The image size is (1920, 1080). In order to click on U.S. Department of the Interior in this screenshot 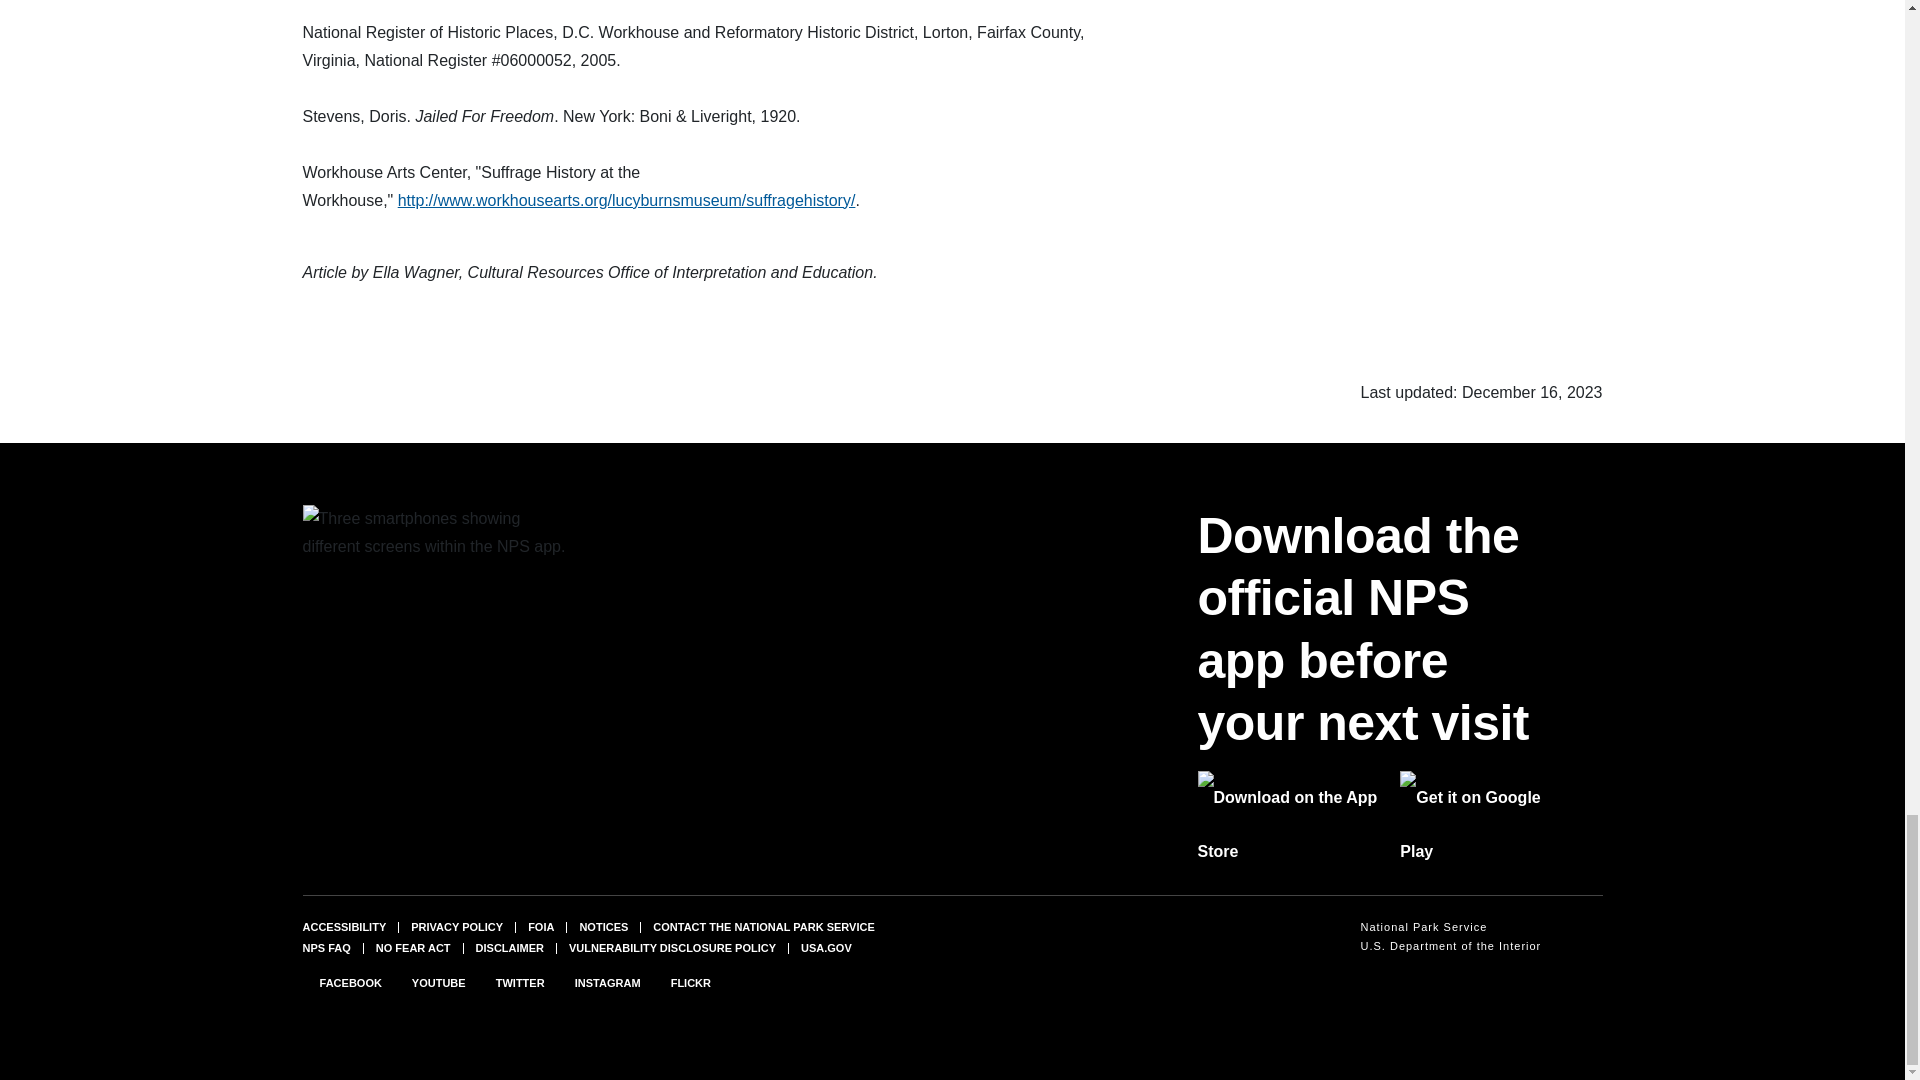, I will do `click(1450, 946)`.